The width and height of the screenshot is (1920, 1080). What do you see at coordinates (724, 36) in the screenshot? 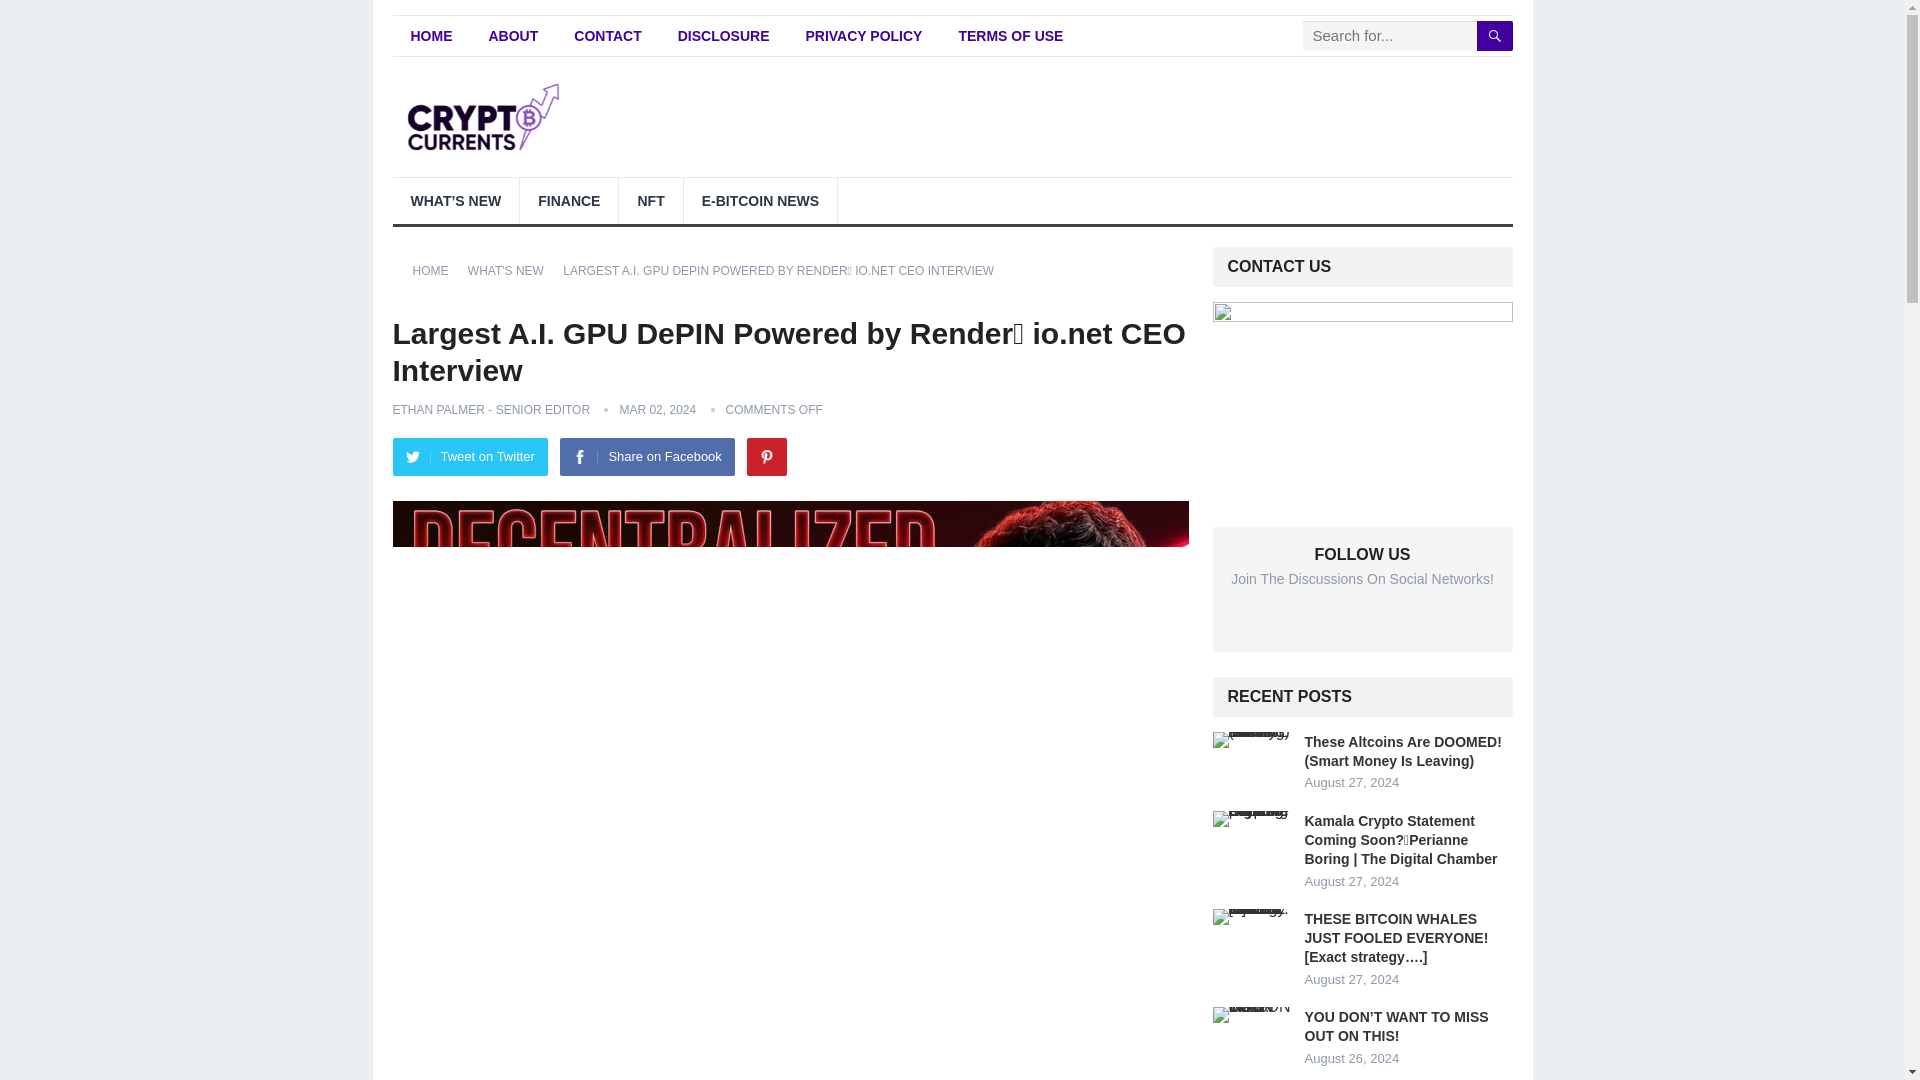
I see `DISCLOSURE` at bounding box center [724, 36].